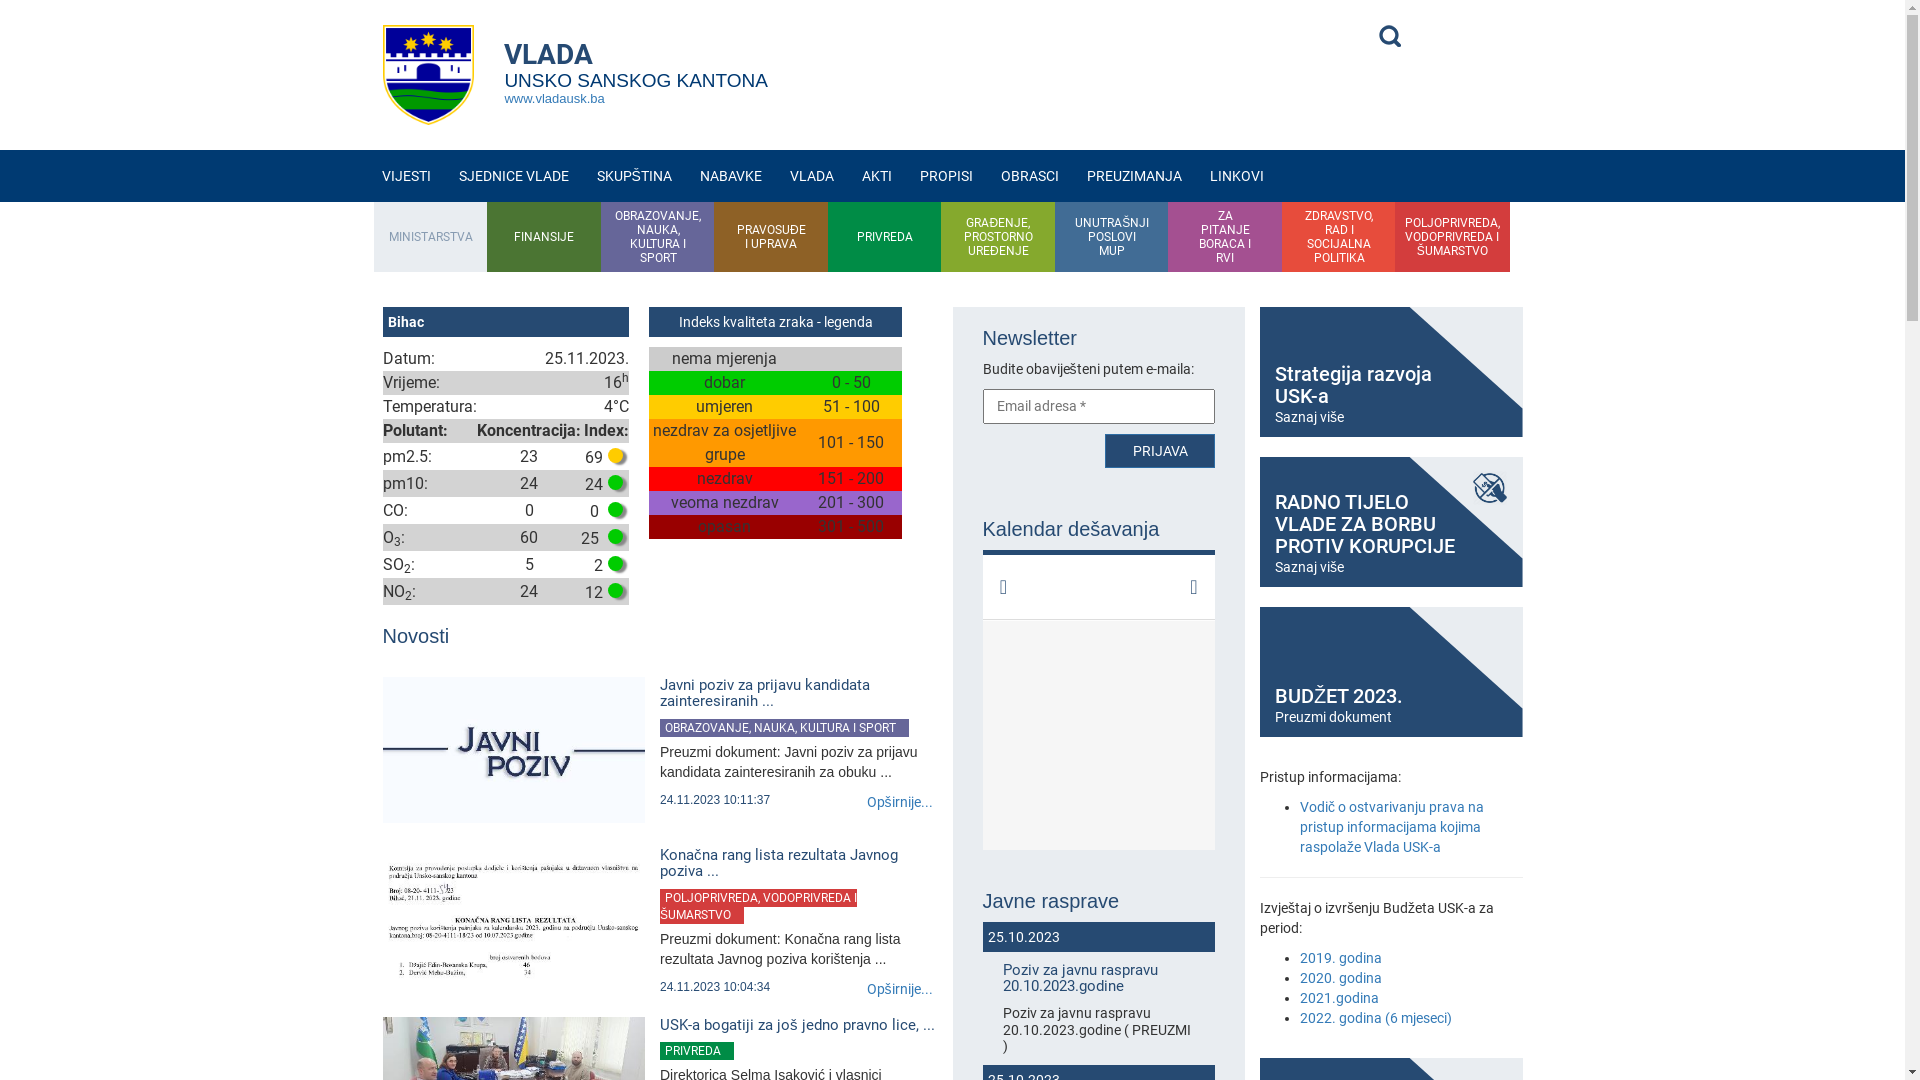  I want to click on OBRAZOVANJE, NAUKA, KULTURA I SPORT, so click(784, 728).